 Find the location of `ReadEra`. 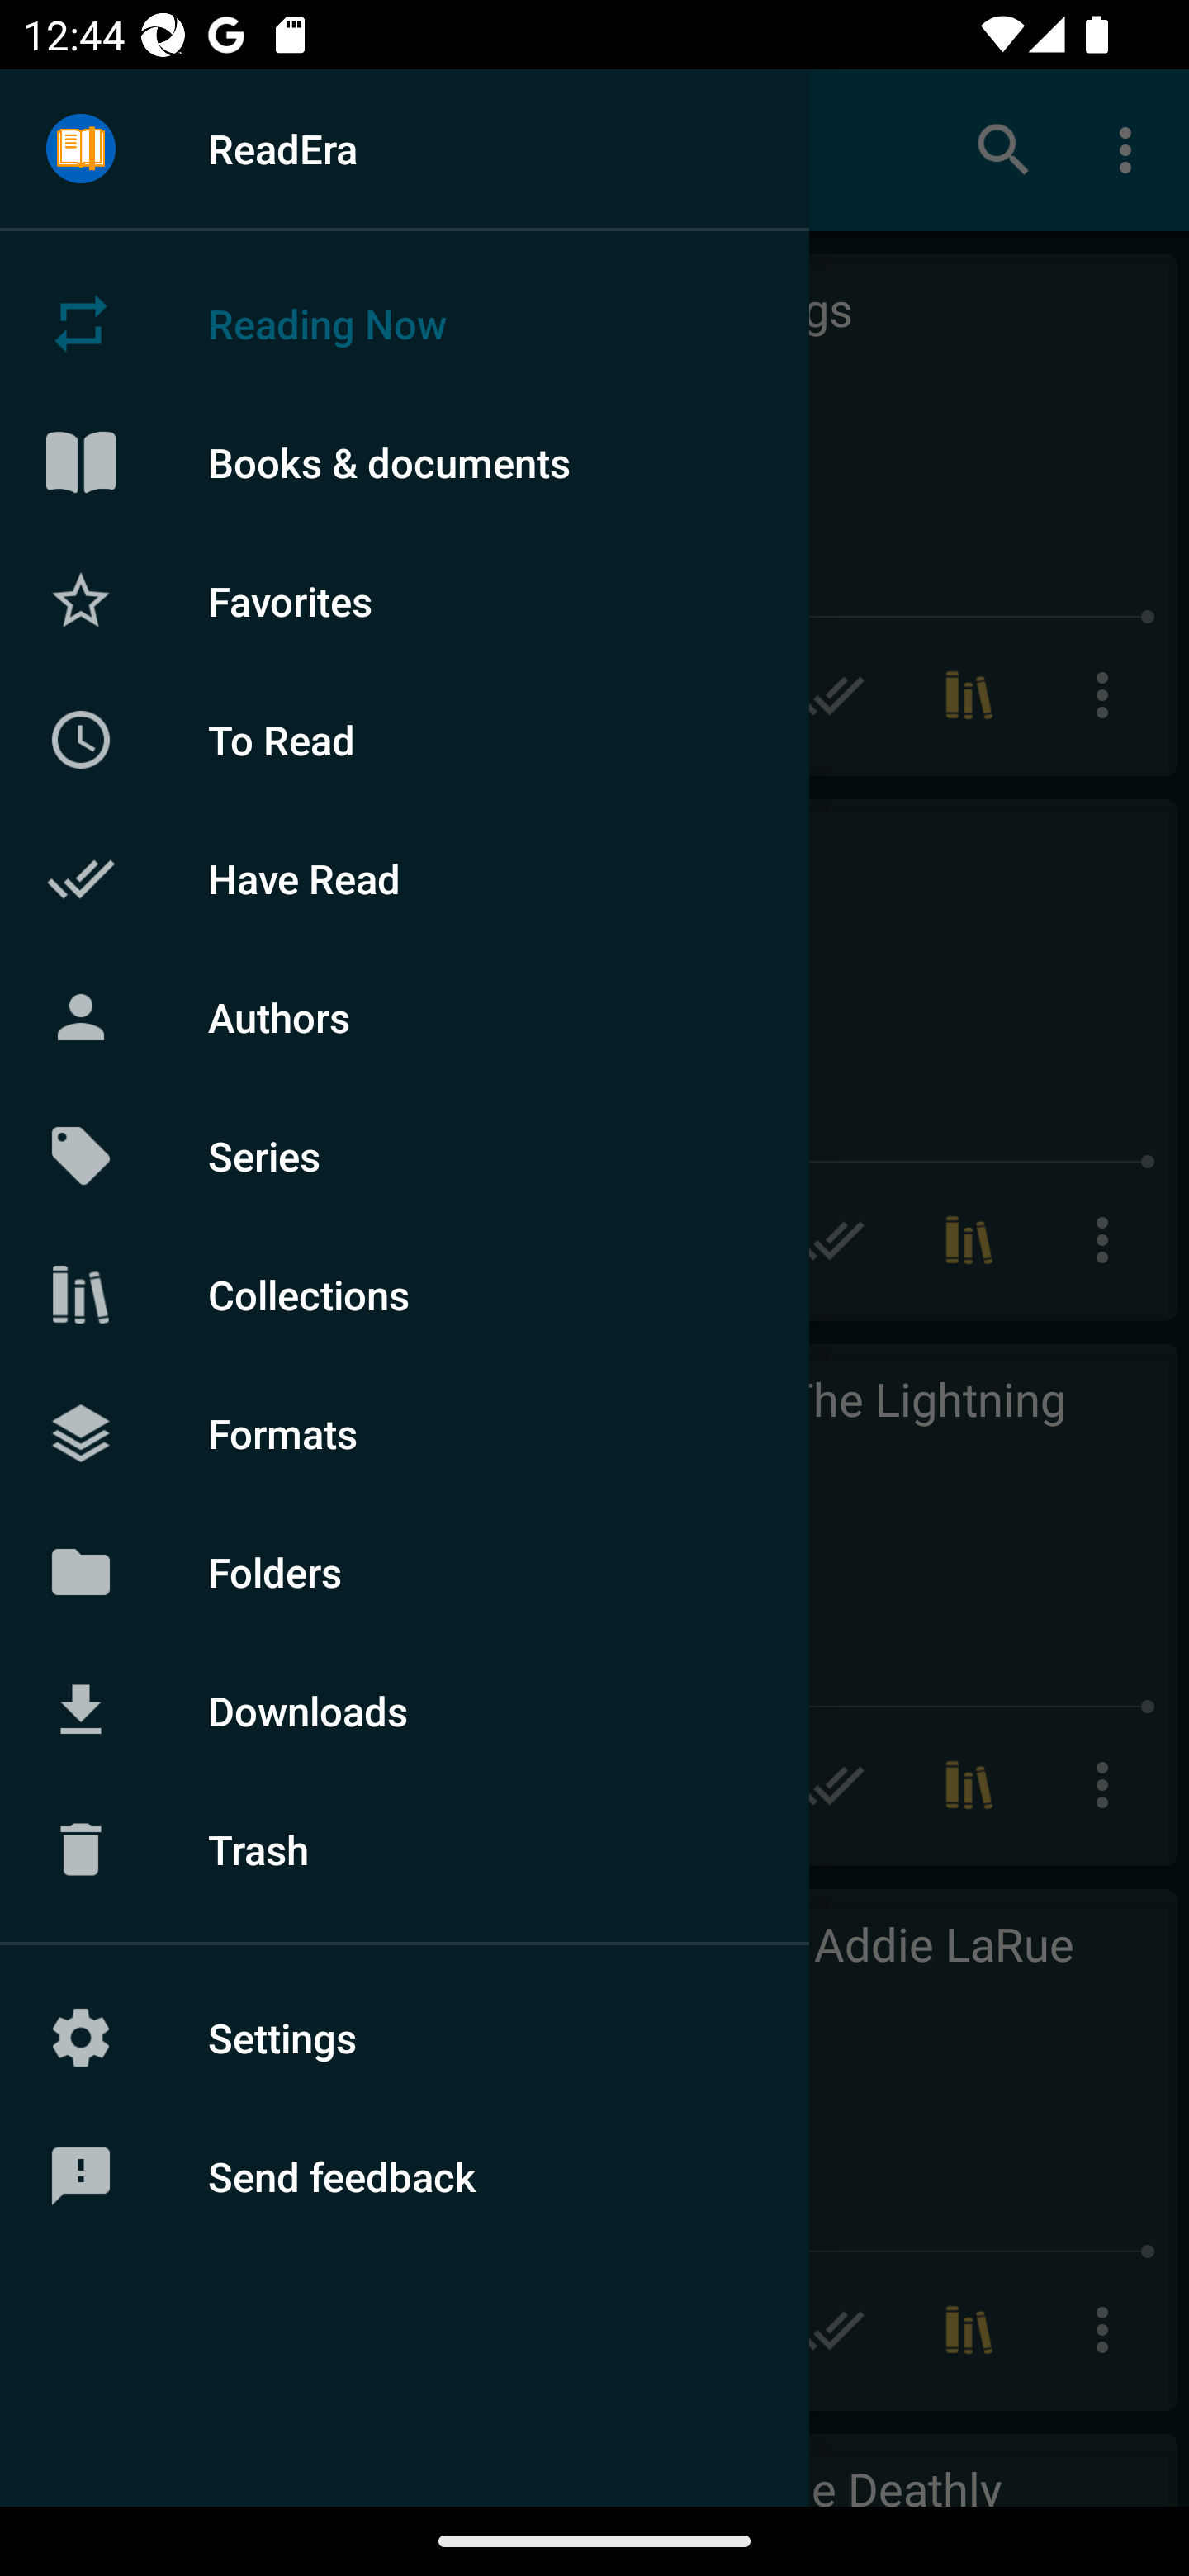

ReadEra is located at coordinates (405, 148).